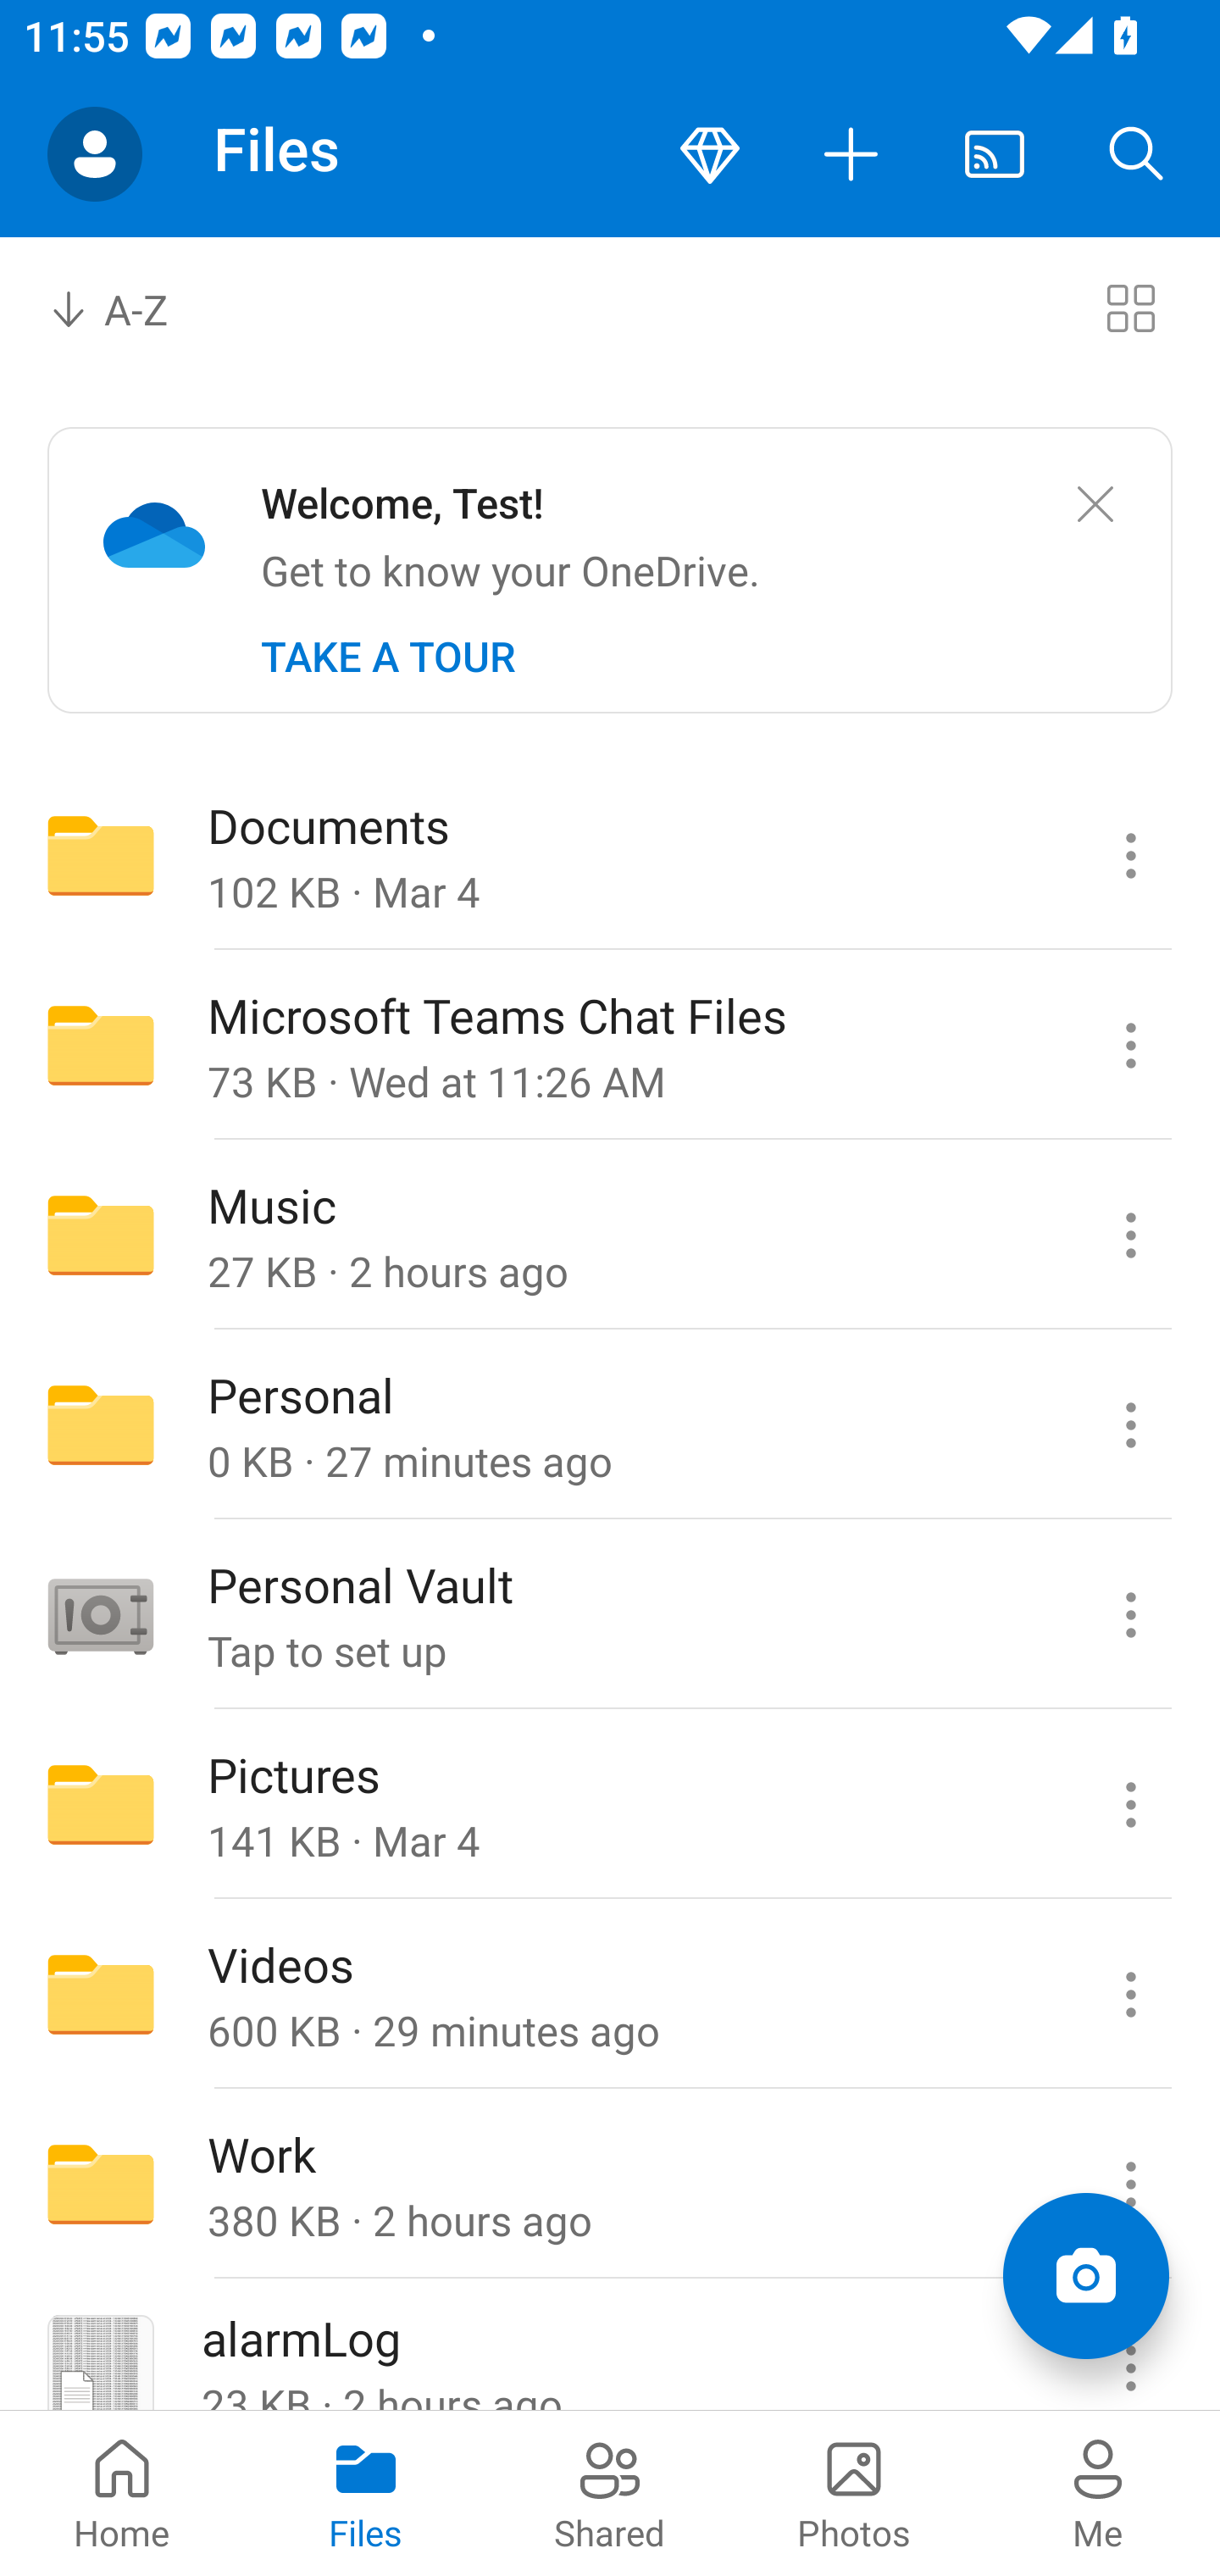 The height and width of the screenshot is (2576, 1220). I want to click on Microsoft Teams Chat Files commands, so click(1130, 1046).